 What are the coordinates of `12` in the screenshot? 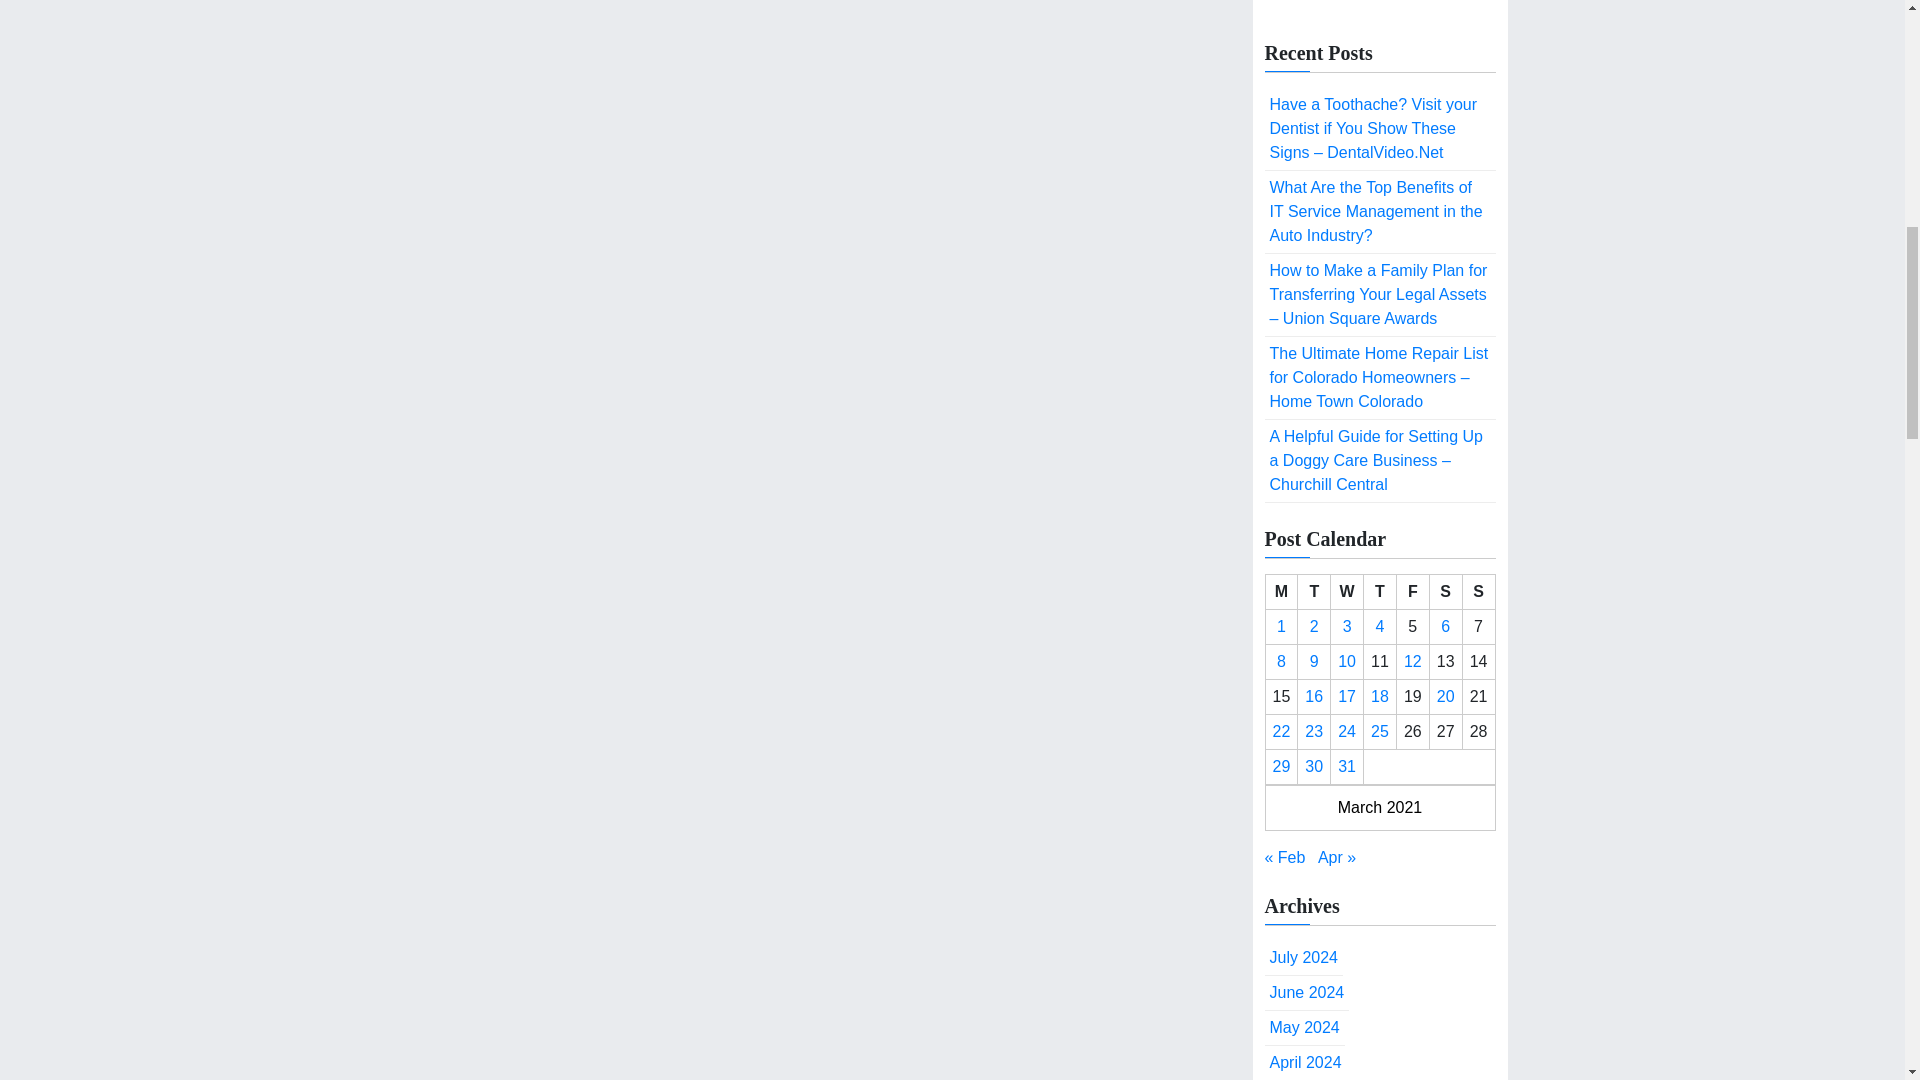 It's located at (1412, 661).